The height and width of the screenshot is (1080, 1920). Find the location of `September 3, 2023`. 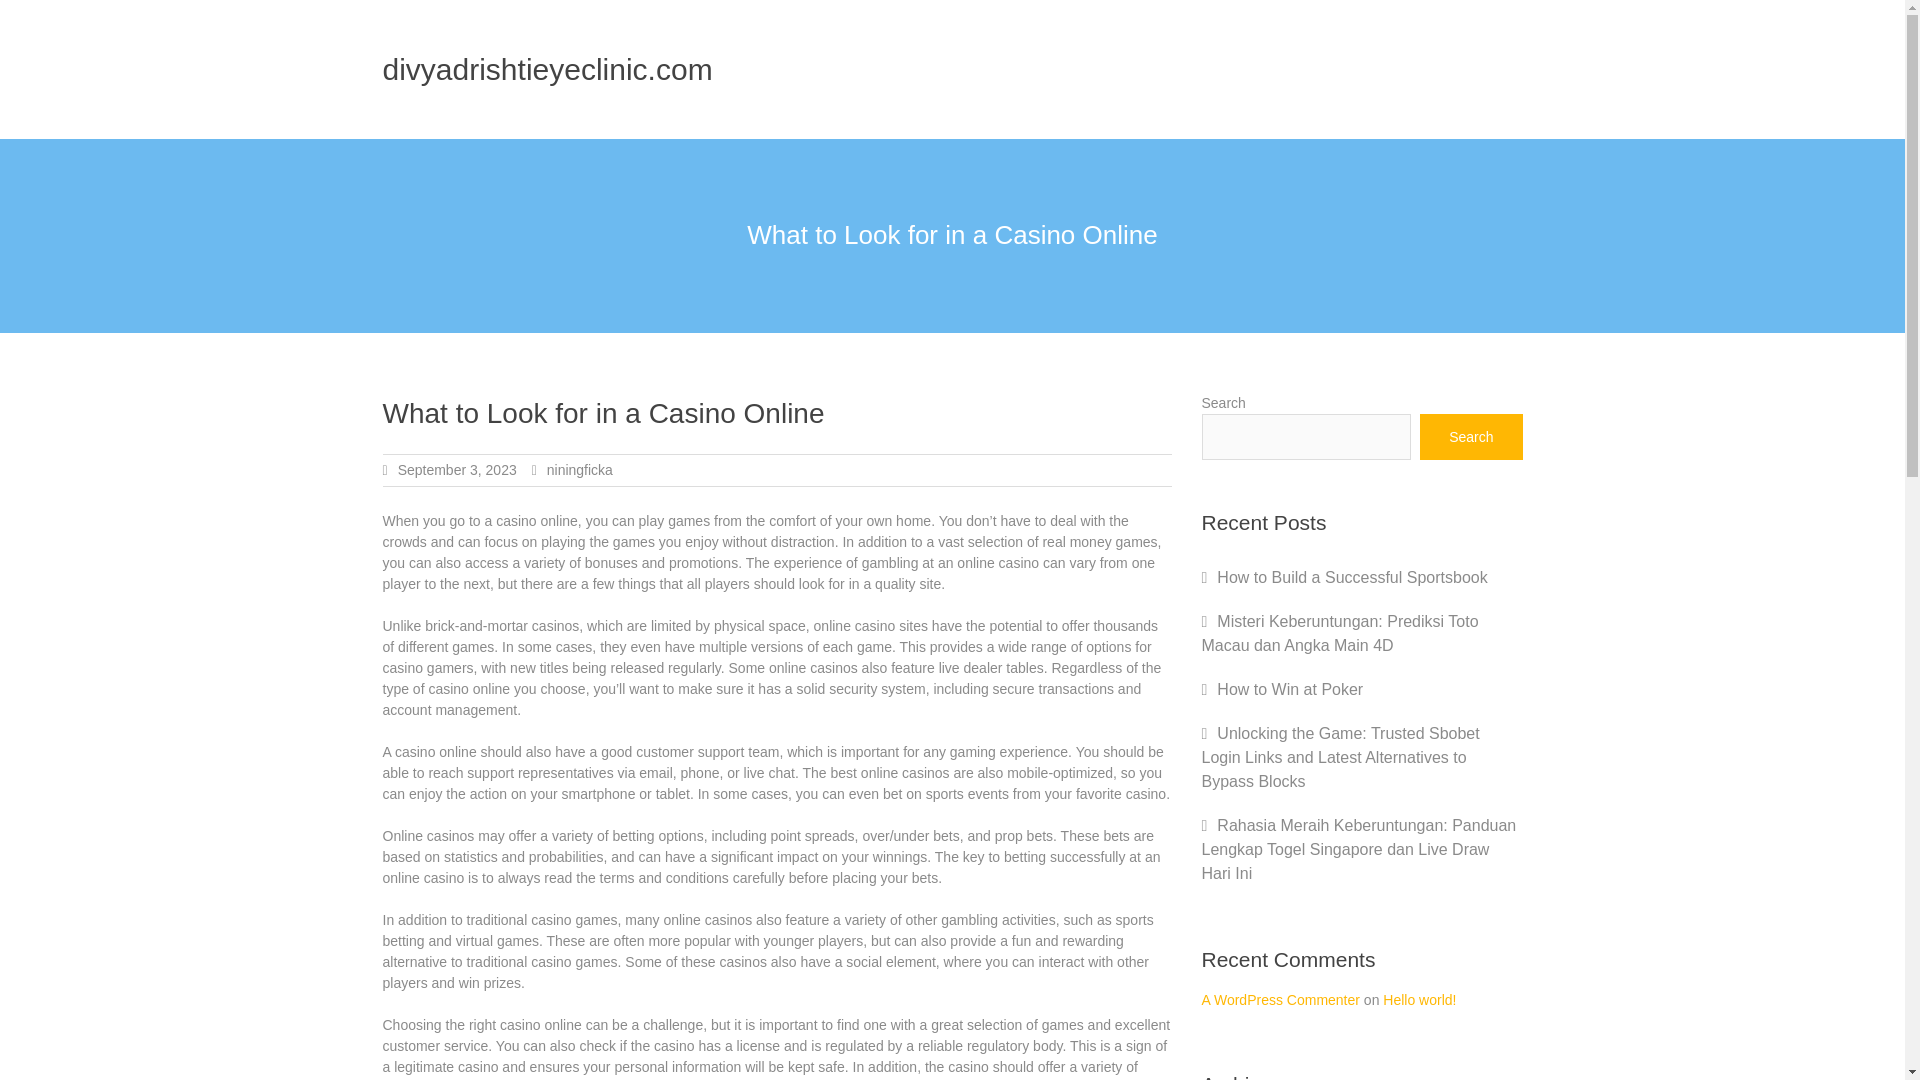

September 3, 2023 is located at coordinates (456, 470).